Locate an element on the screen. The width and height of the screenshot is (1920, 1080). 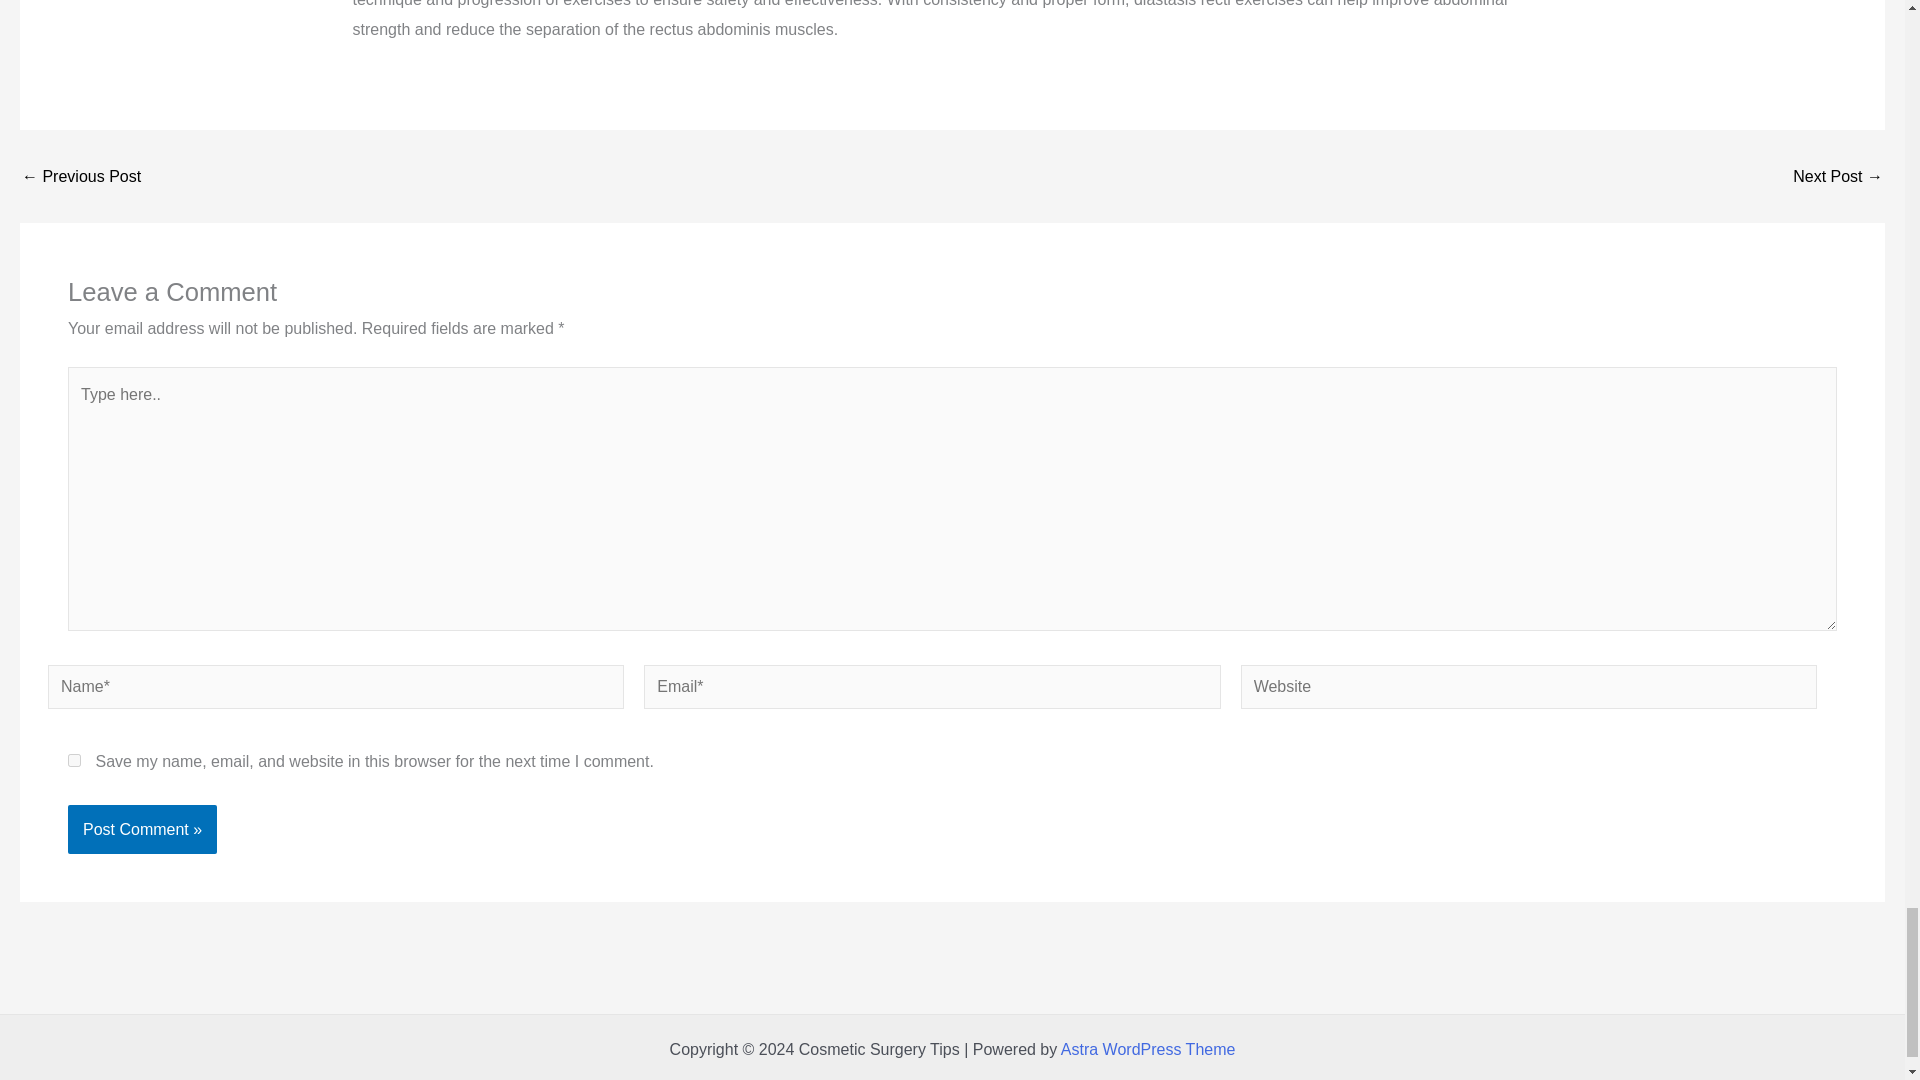
yes is located at coordinates (74, 760).